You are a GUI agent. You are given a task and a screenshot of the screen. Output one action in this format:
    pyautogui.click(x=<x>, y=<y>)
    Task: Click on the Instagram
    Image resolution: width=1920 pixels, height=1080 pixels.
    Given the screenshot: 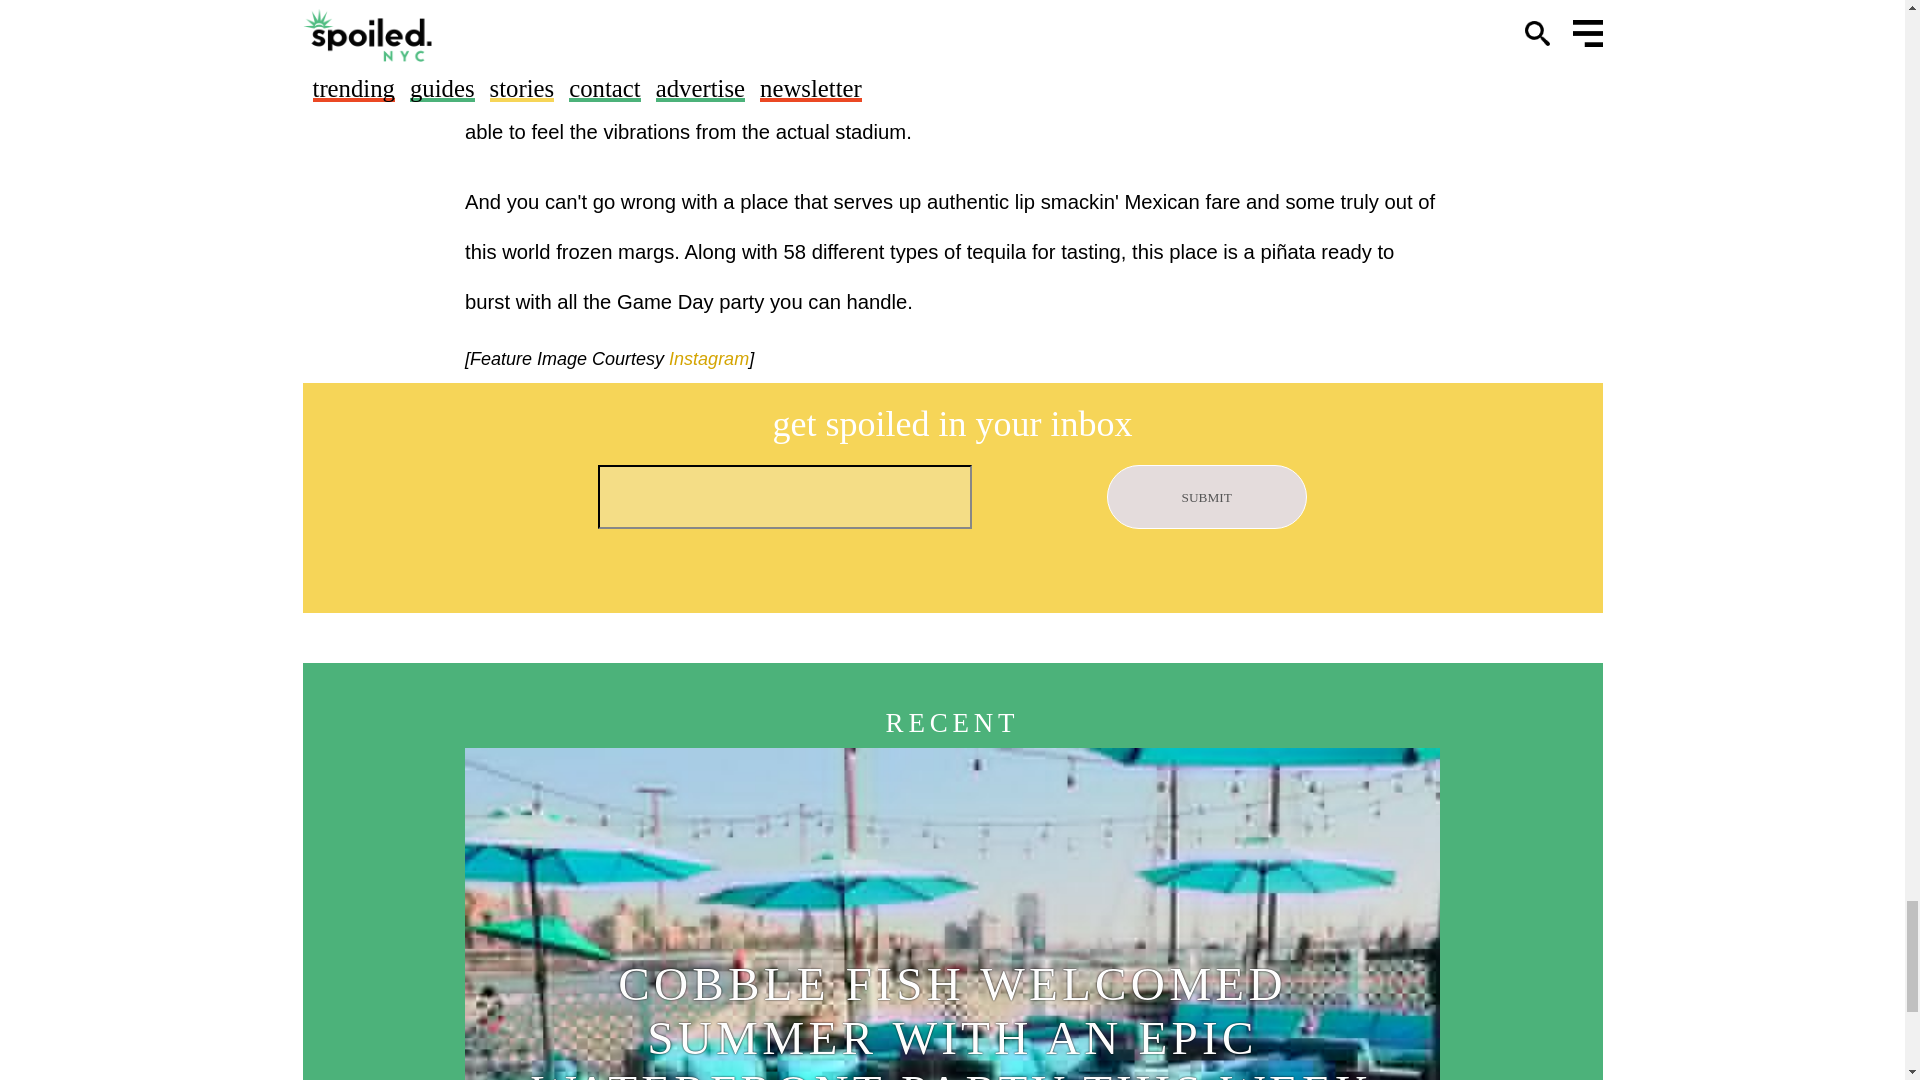 What is the action you would take?
    pyautogui.click(x=706, y=358)
    